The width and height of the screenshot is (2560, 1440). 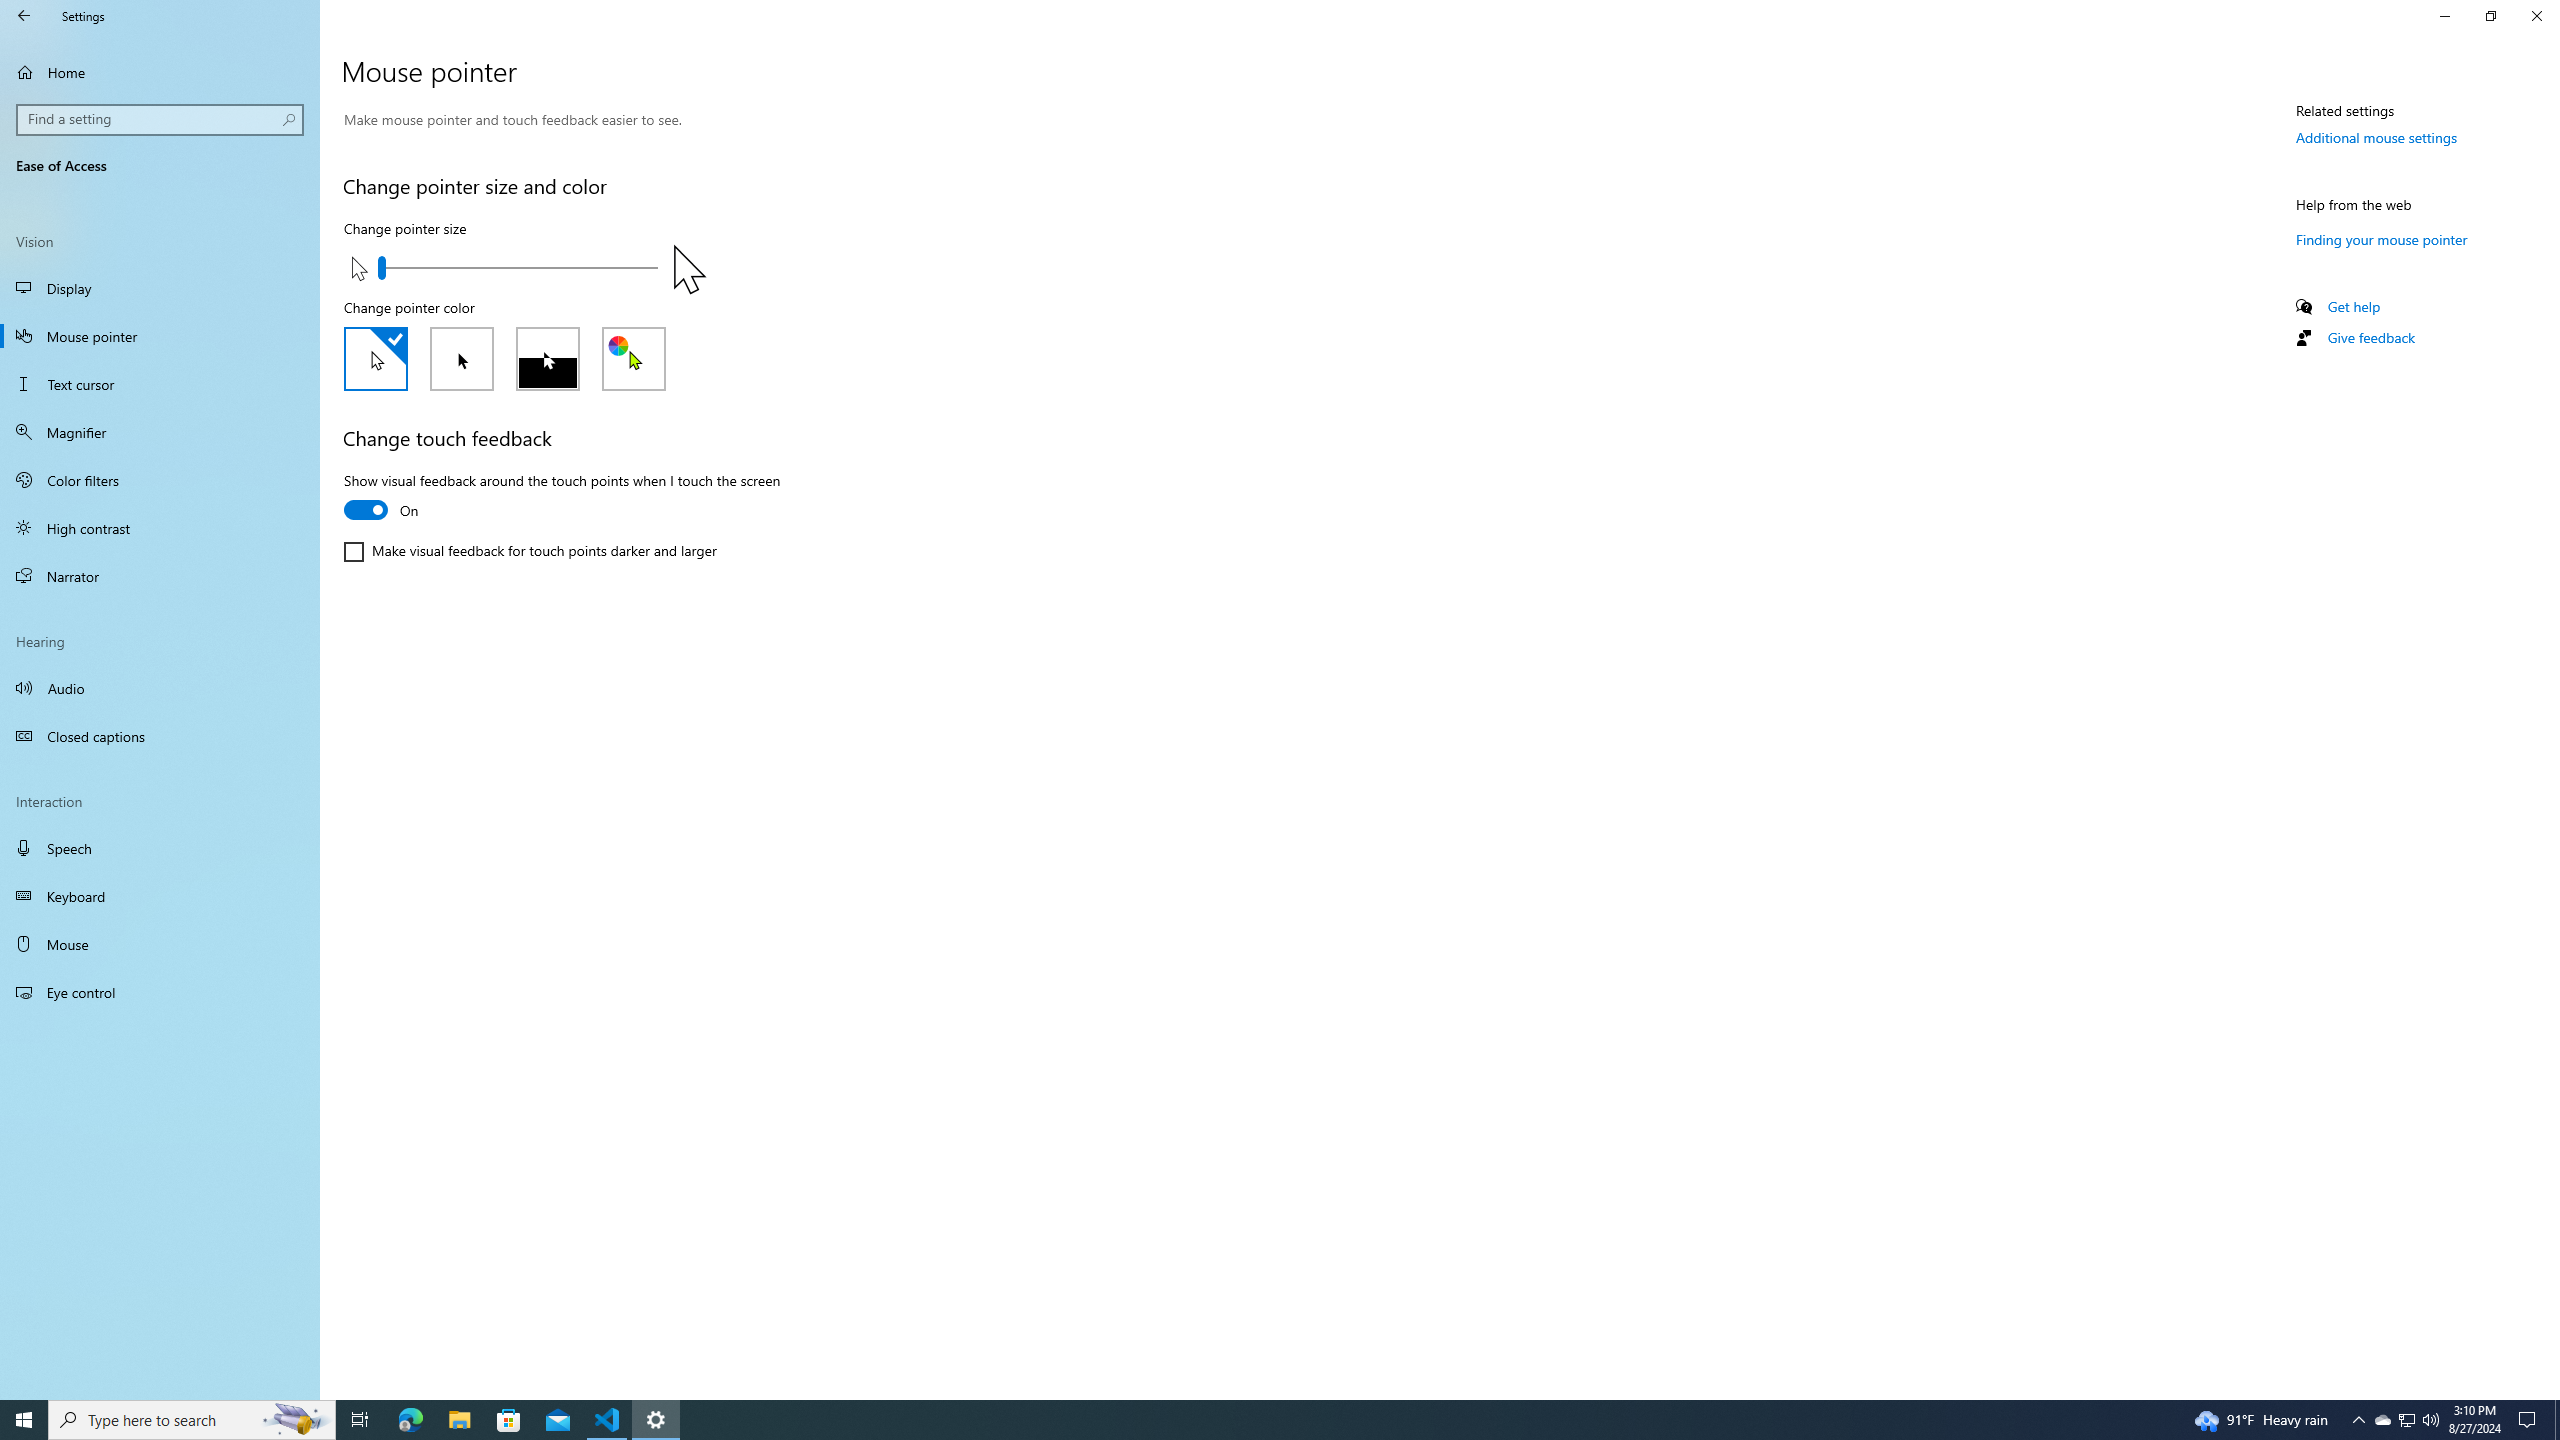 What do you see at coordinates (2376, 137) in the screenshot?
I see `Additional mouse settings` at bounding box center [2376, 137].